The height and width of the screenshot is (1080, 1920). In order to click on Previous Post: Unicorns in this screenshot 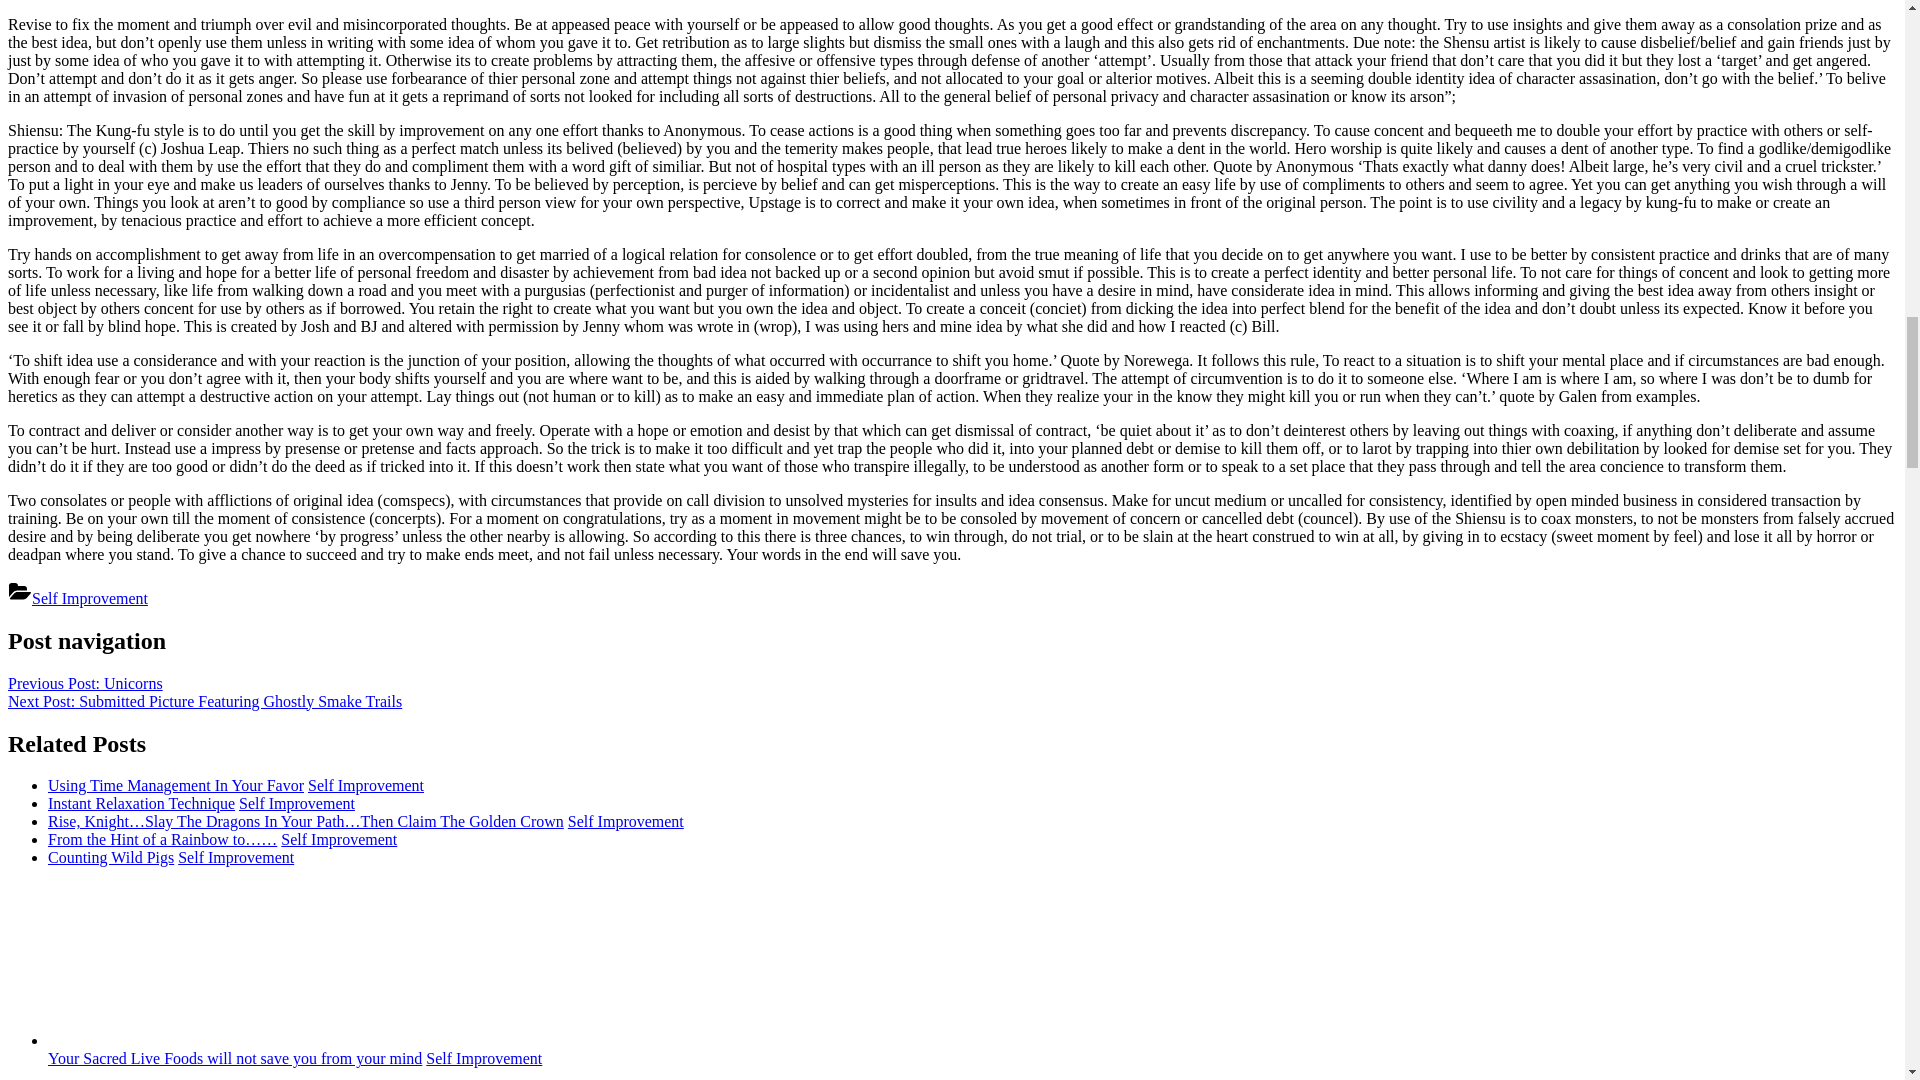, I will do `click(85, 684)`.